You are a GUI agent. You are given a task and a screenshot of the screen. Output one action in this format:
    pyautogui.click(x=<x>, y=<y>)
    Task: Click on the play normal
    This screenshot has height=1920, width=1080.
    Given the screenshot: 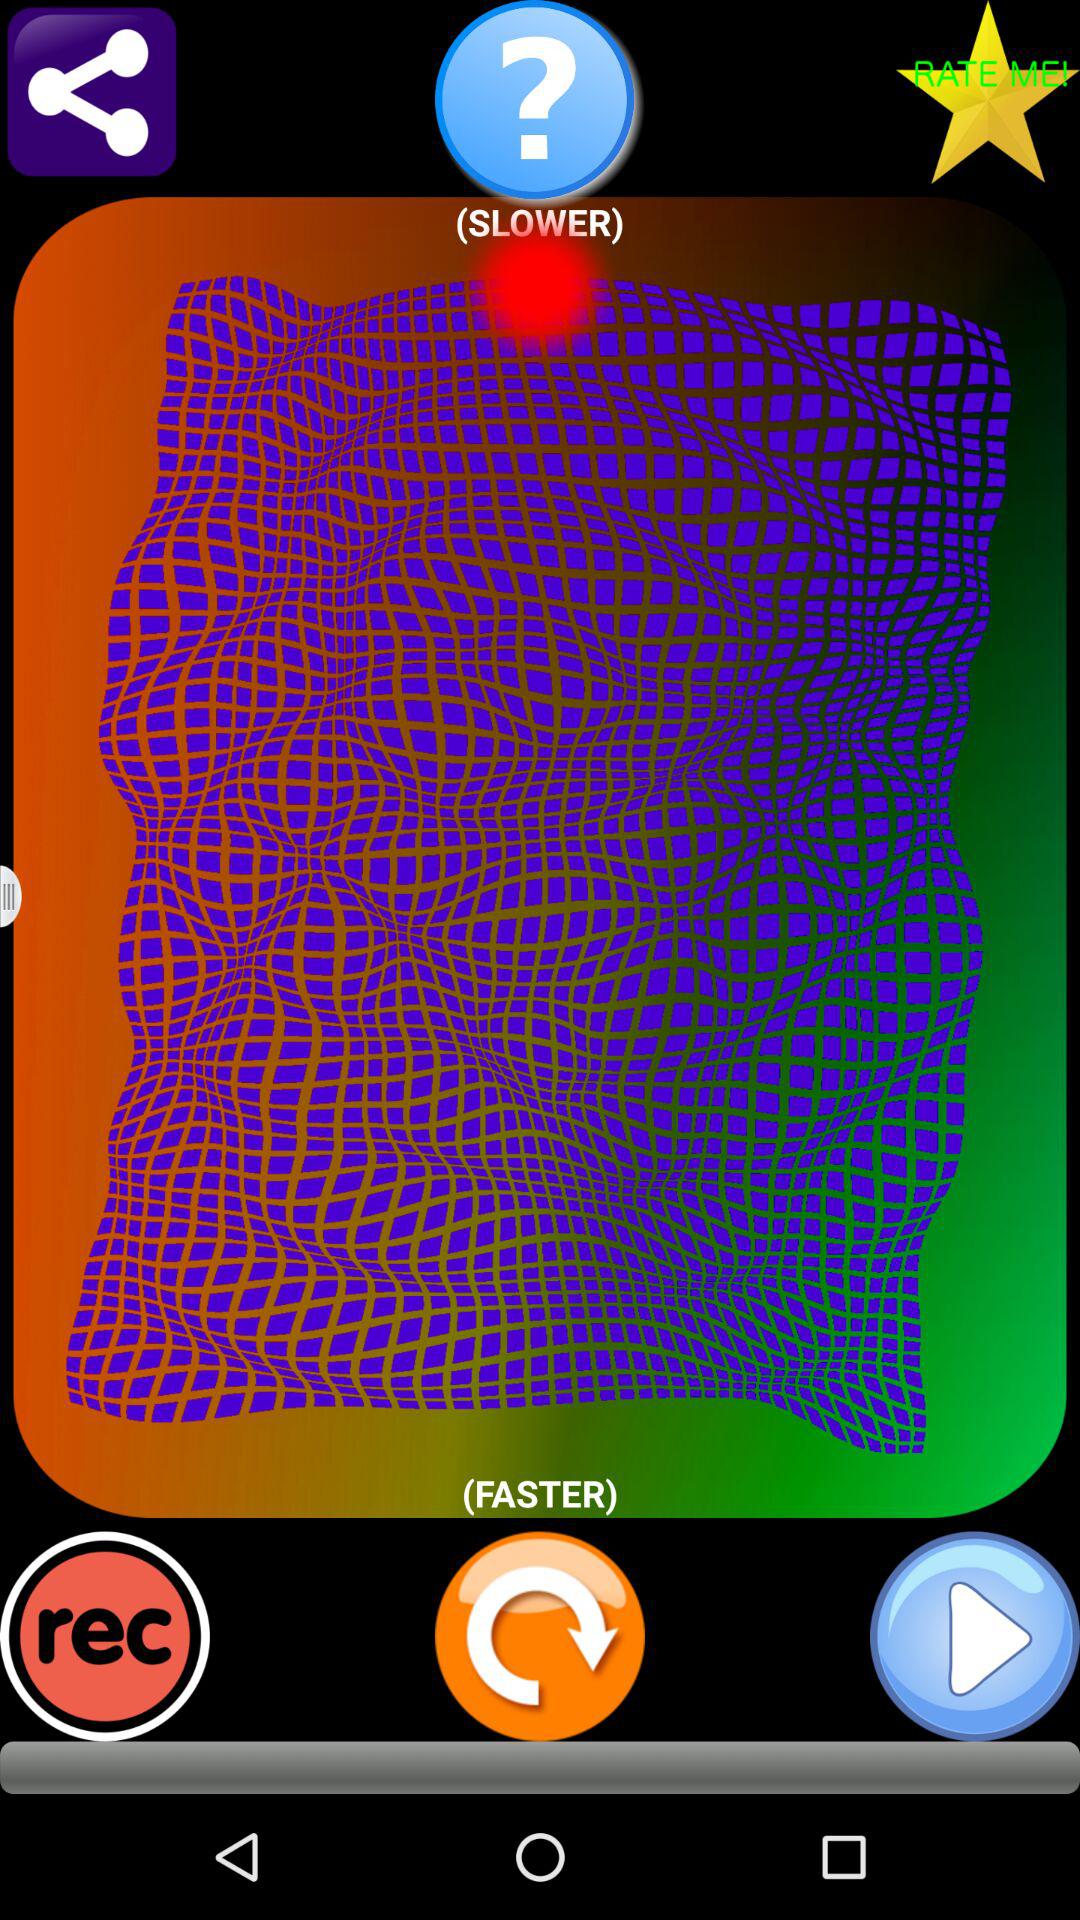 What is the action you would take?
    pyautogui.click(x=975, y=1636)
    